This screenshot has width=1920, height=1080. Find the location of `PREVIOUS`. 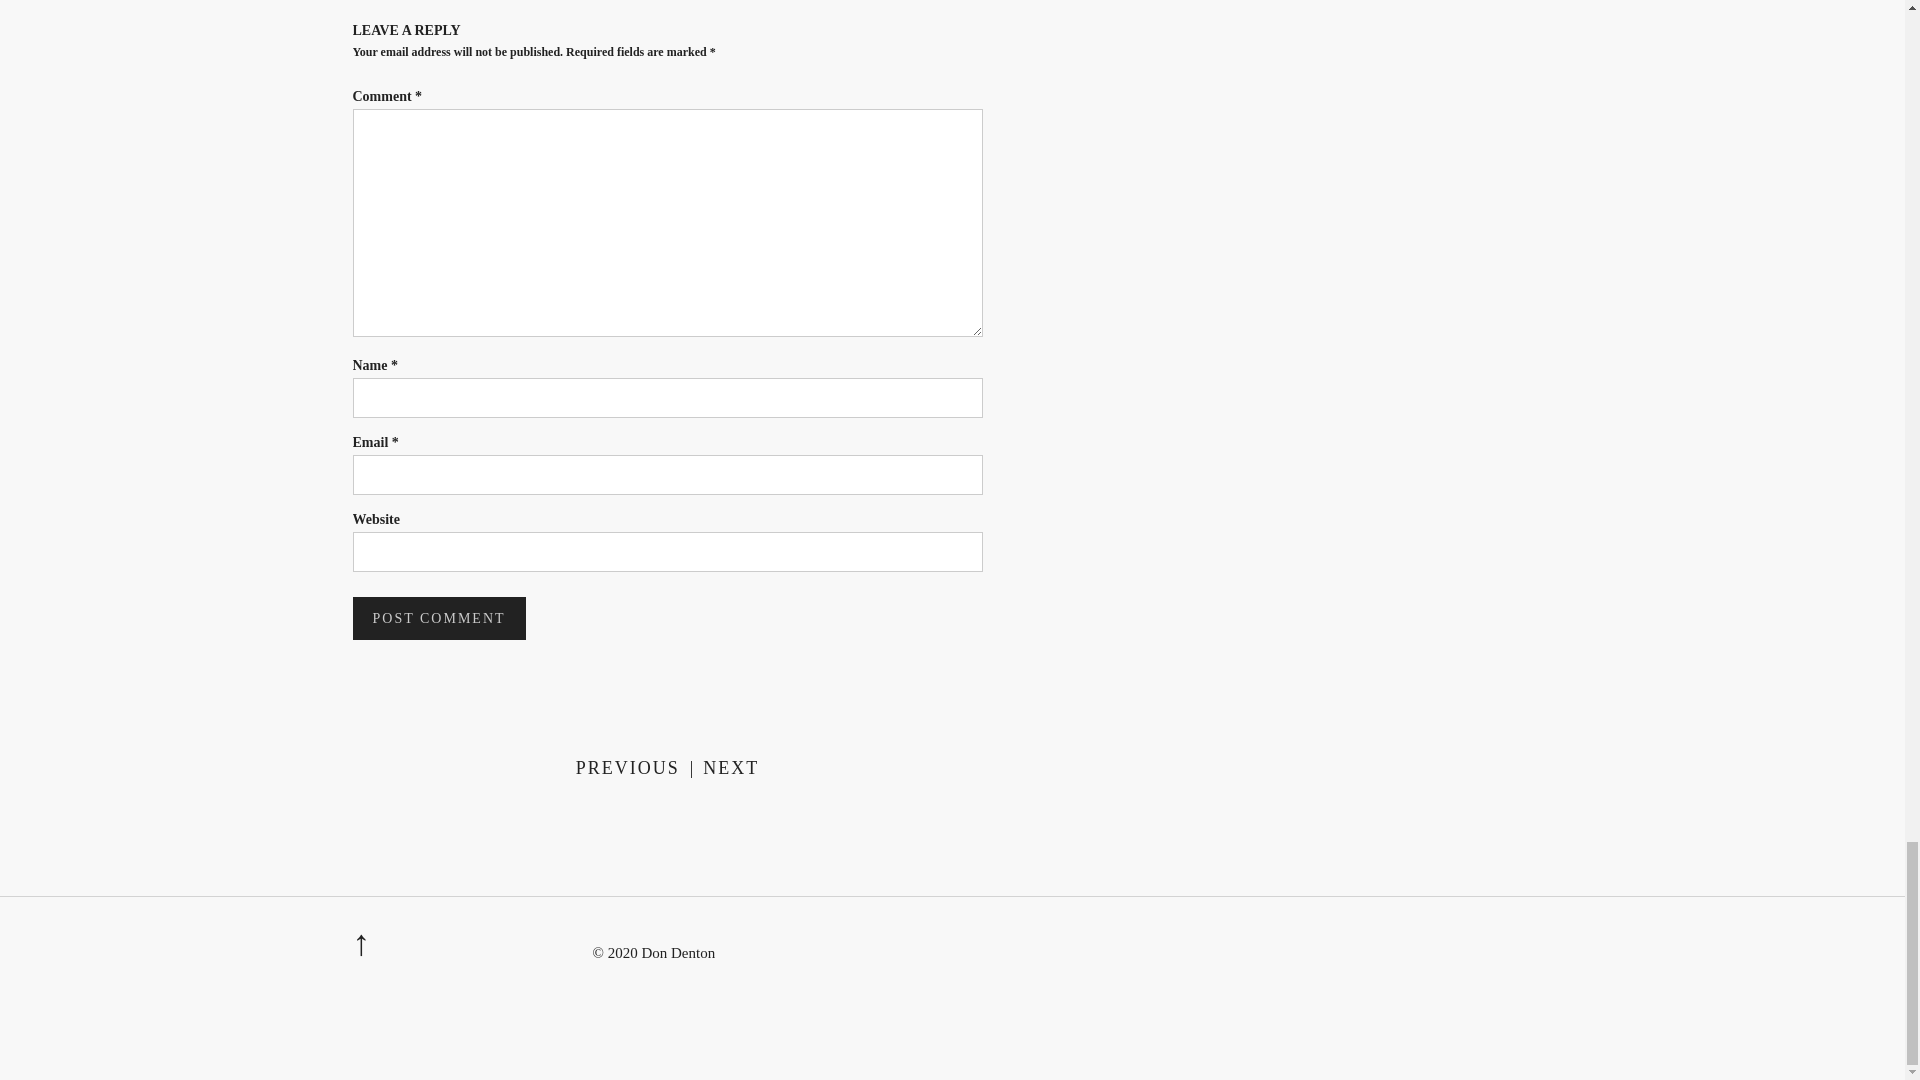

PREVIOUS is located at coordinates (628, 768).